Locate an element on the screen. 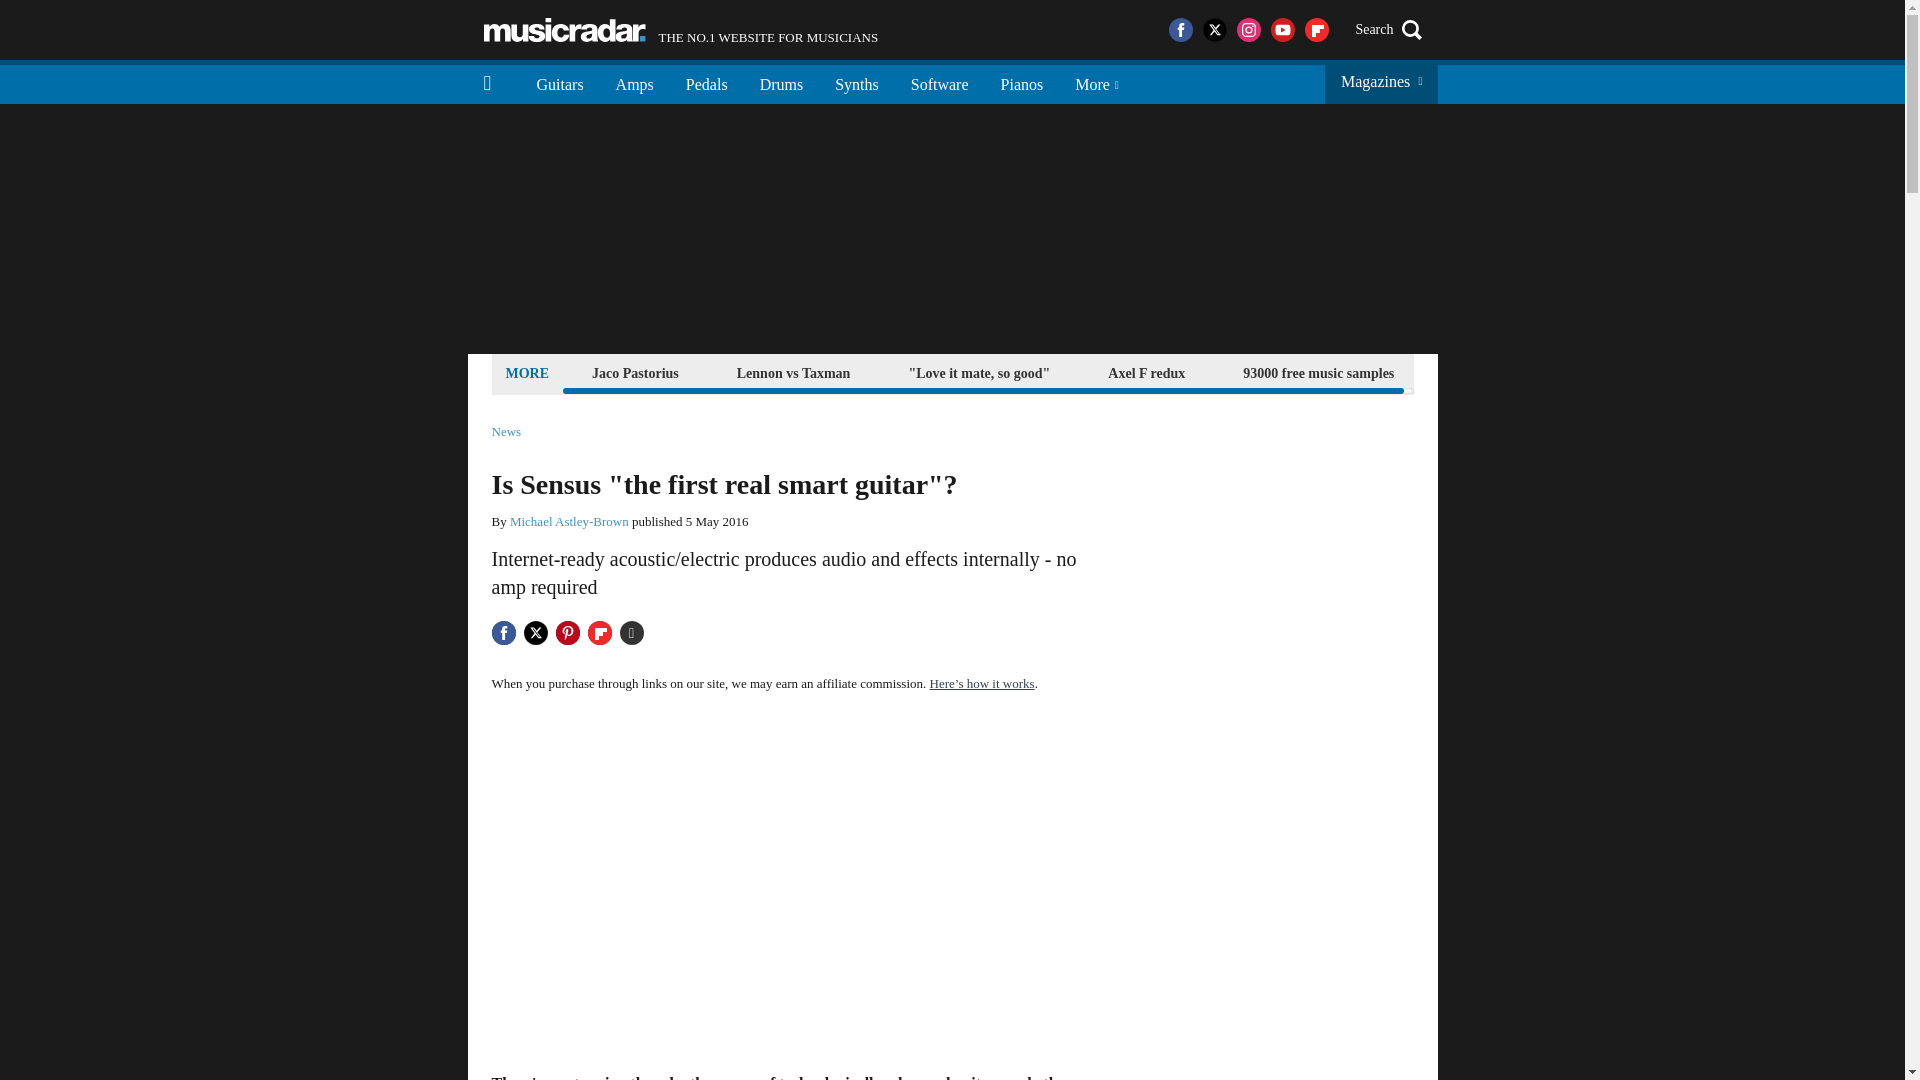 Image resolution: width=1920 pixels, height=1080 pixels. "Love it mate, so good" is located at coordinates (681, 30).